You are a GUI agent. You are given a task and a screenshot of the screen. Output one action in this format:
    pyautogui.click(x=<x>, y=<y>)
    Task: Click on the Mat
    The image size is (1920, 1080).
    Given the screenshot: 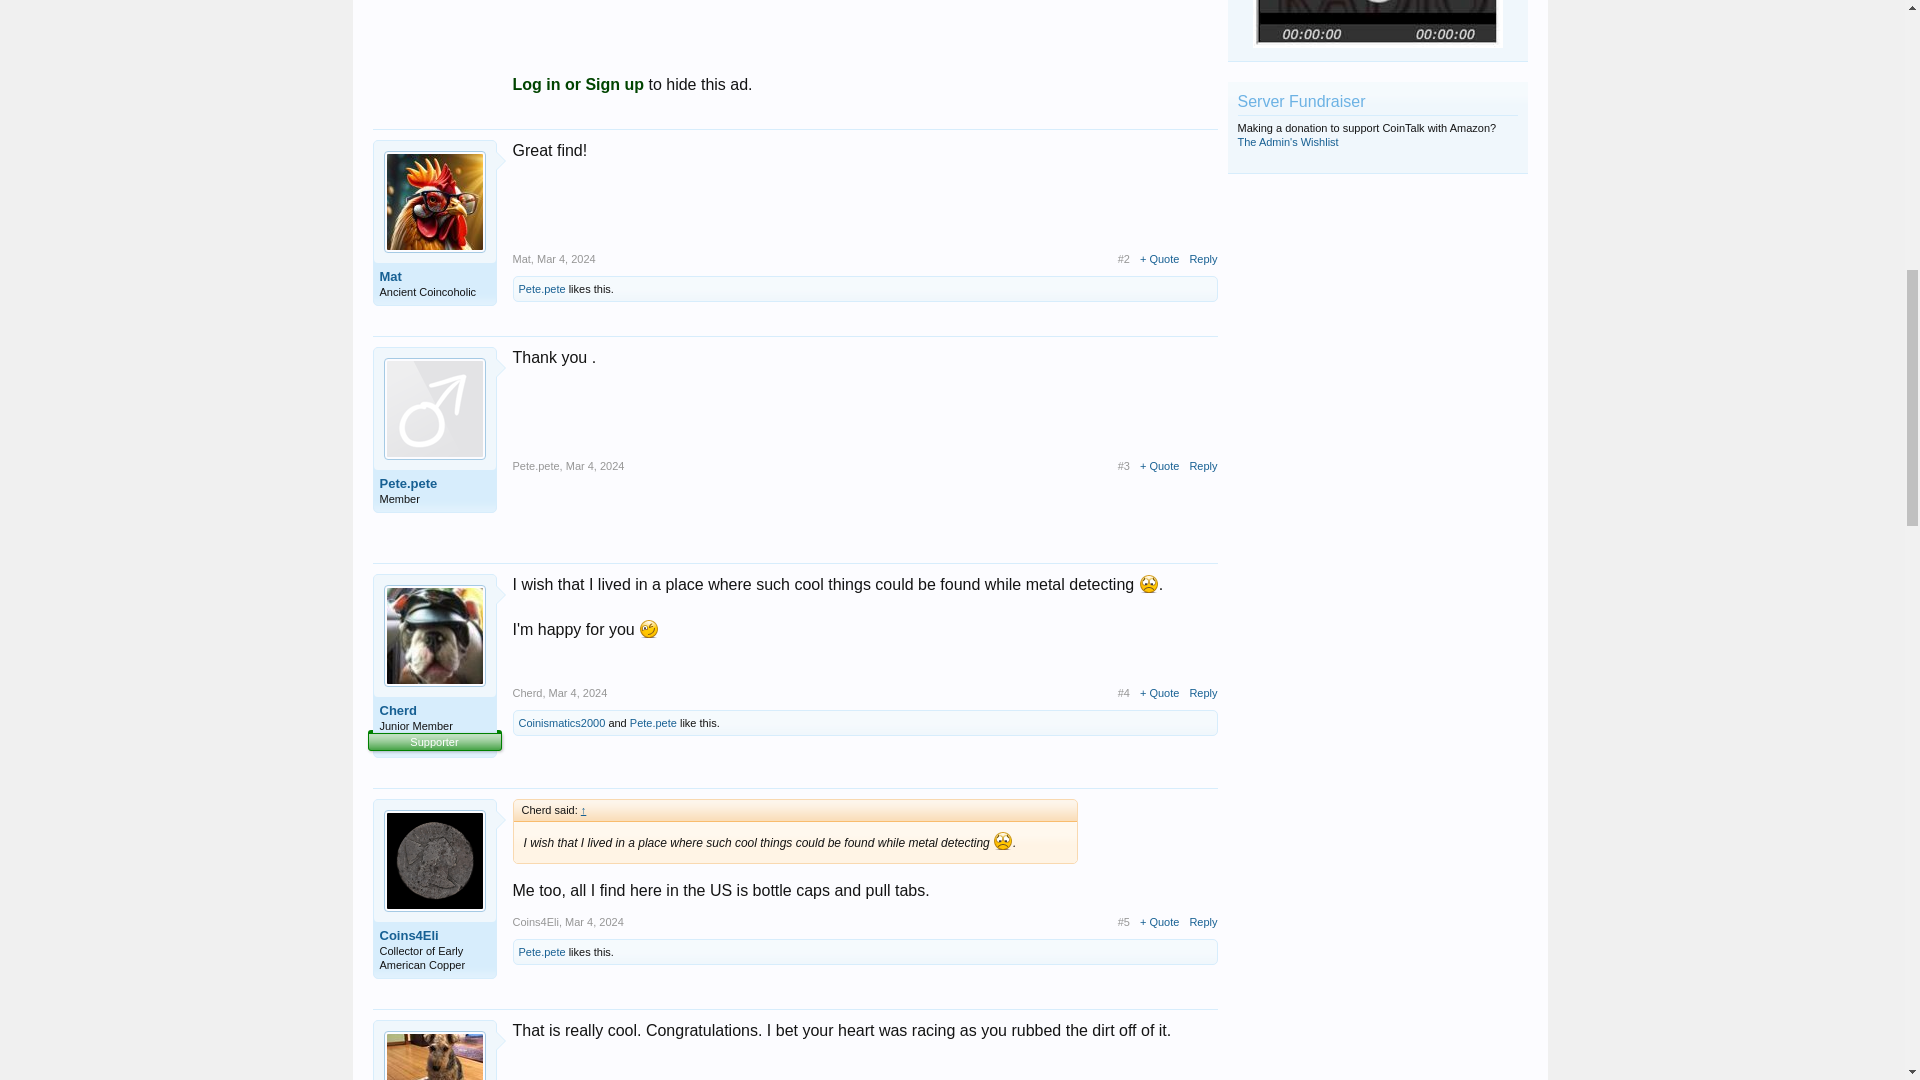 What is the action you would take?
    pyautogui.click(x=520, y=258)
    